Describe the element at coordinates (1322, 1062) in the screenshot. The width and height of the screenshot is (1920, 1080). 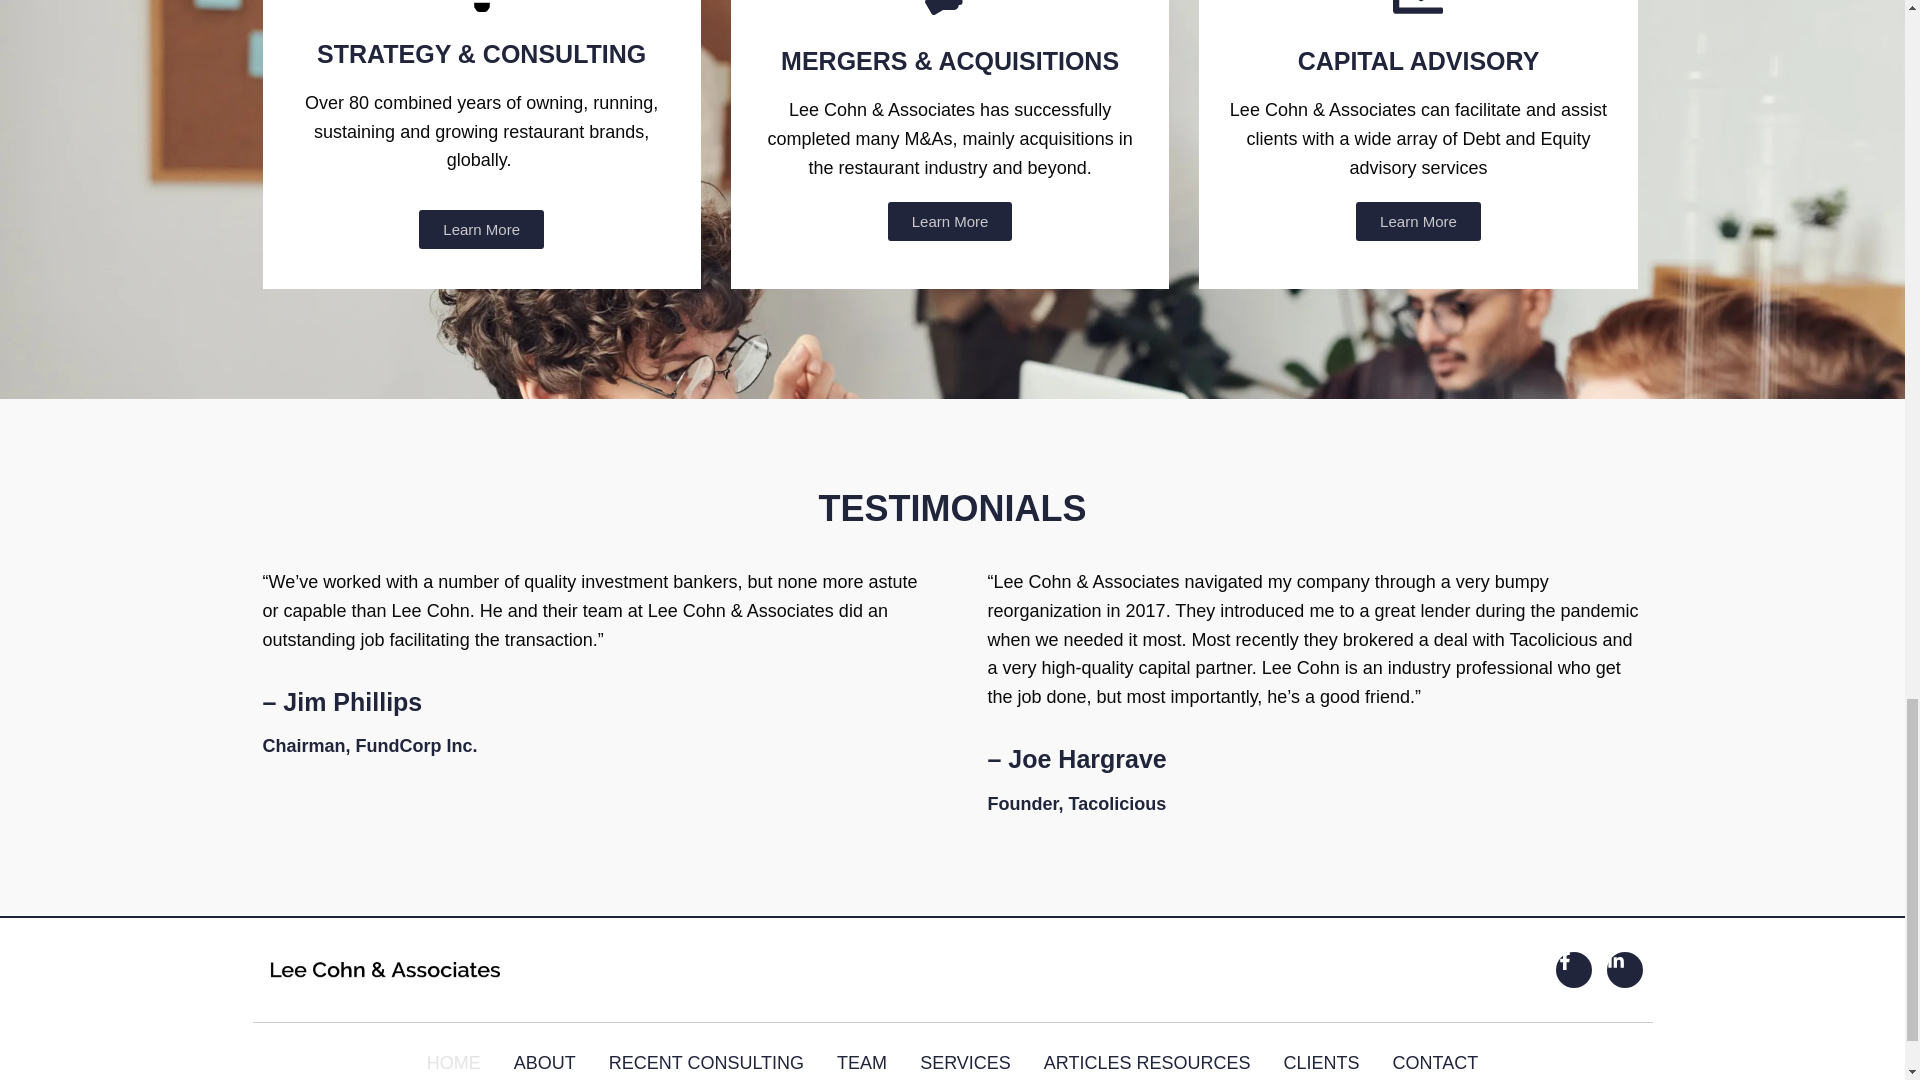
I see `CLIENTS` at that location.